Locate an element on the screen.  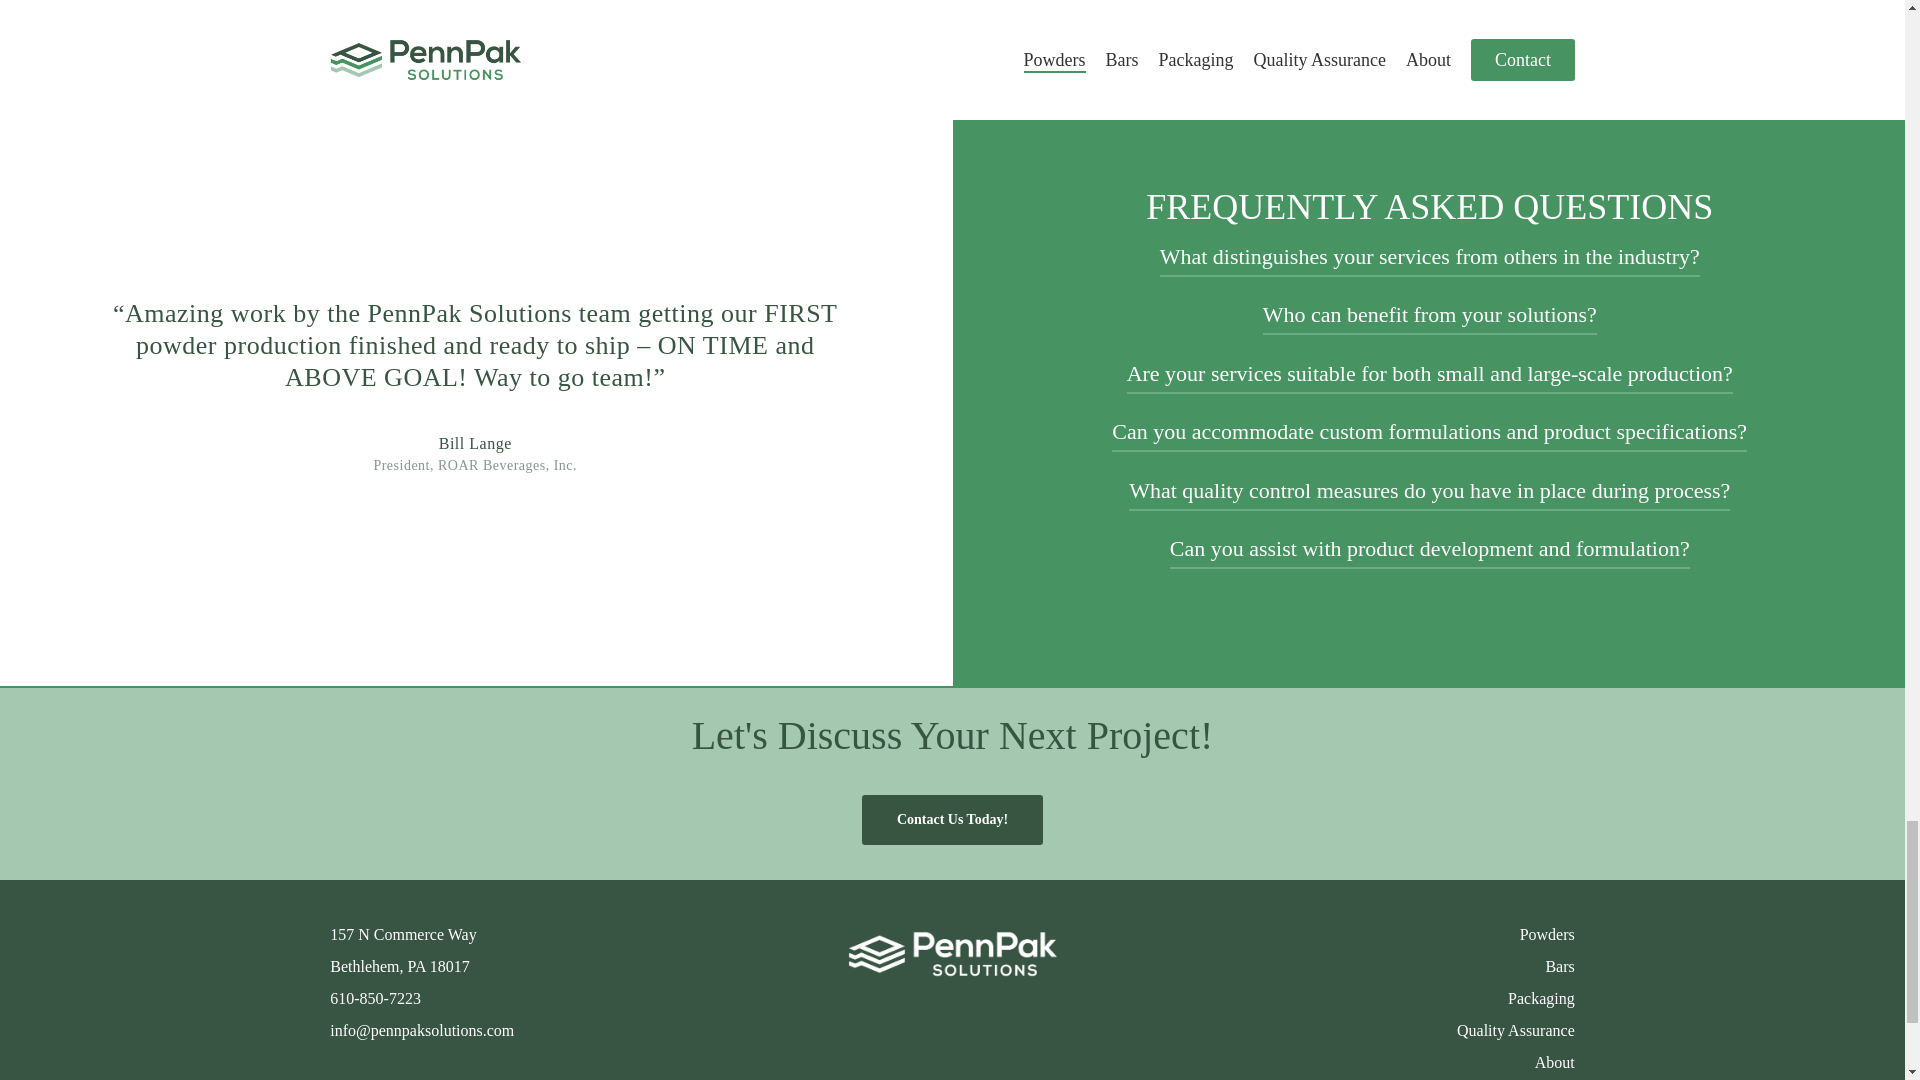
Powders is located at coordinates (1547, 934).